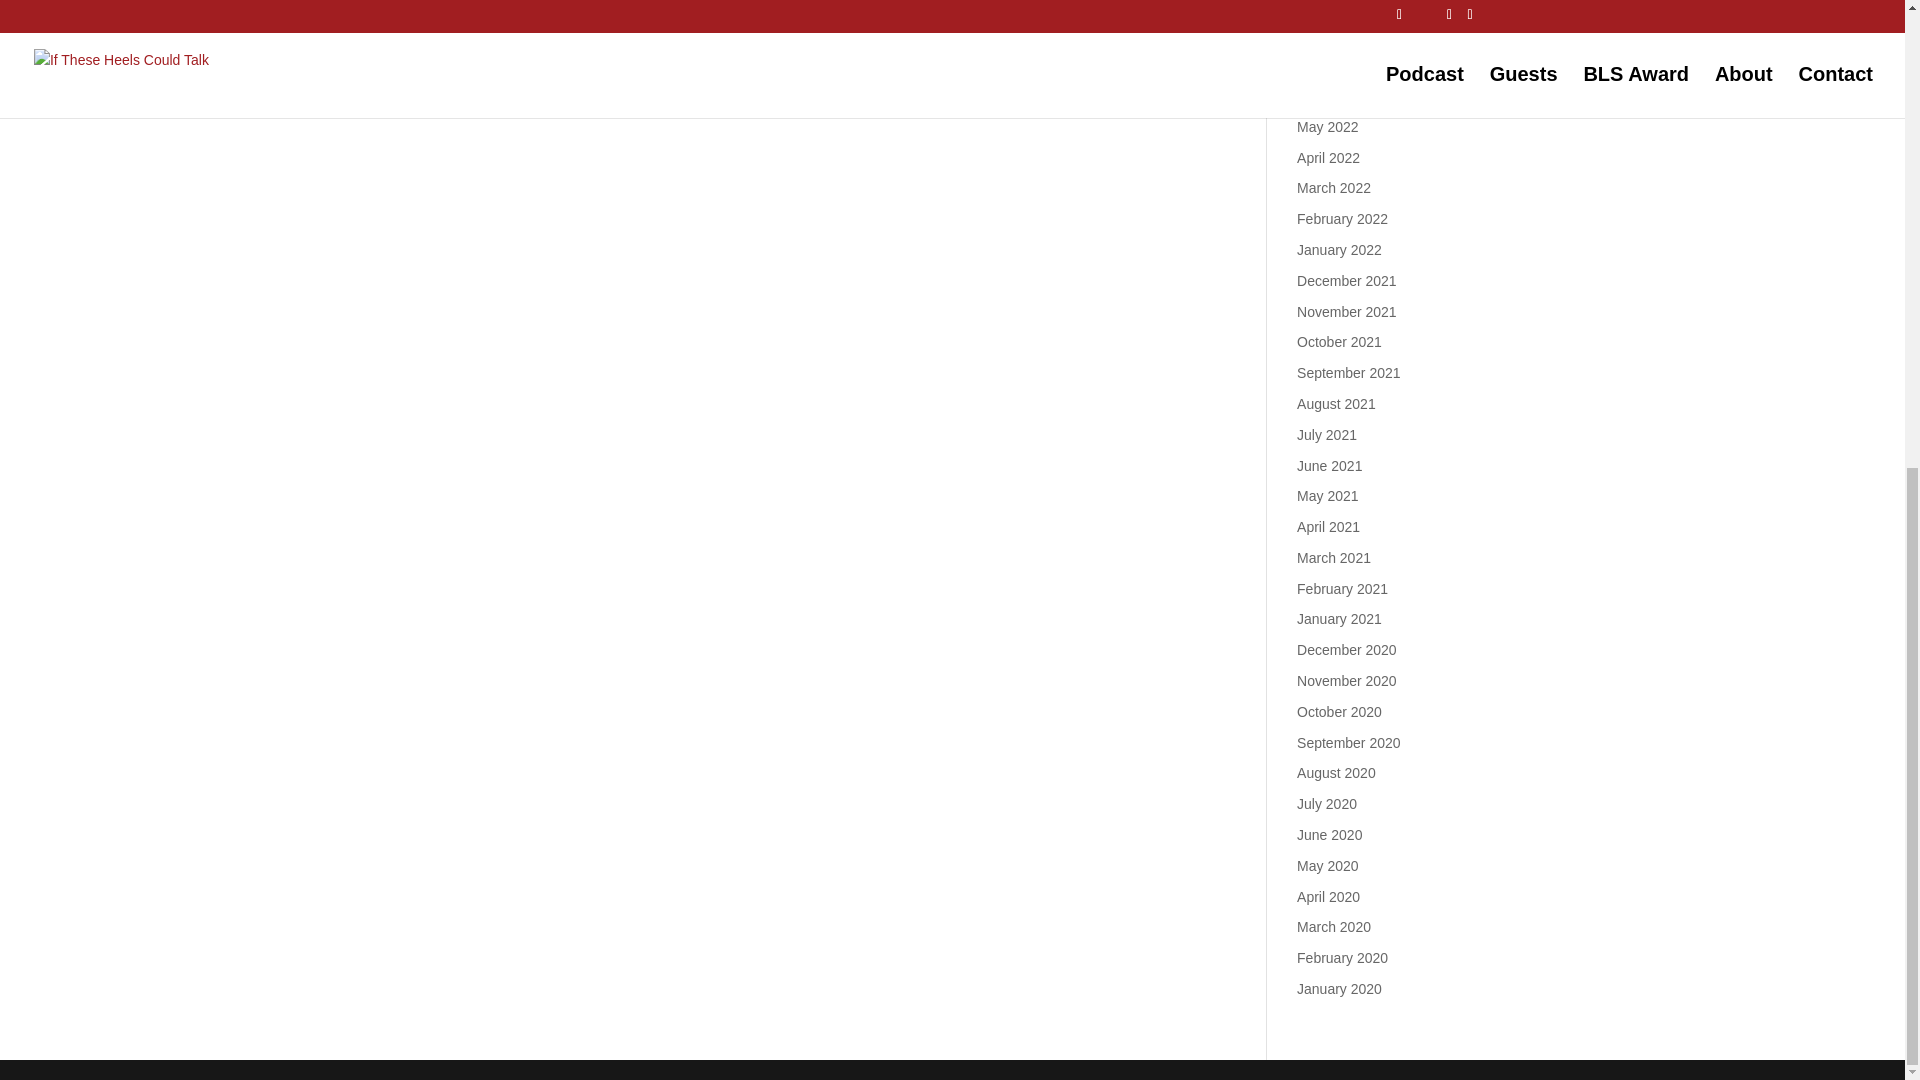  I want to click on May 2022, so click(1327, 126).